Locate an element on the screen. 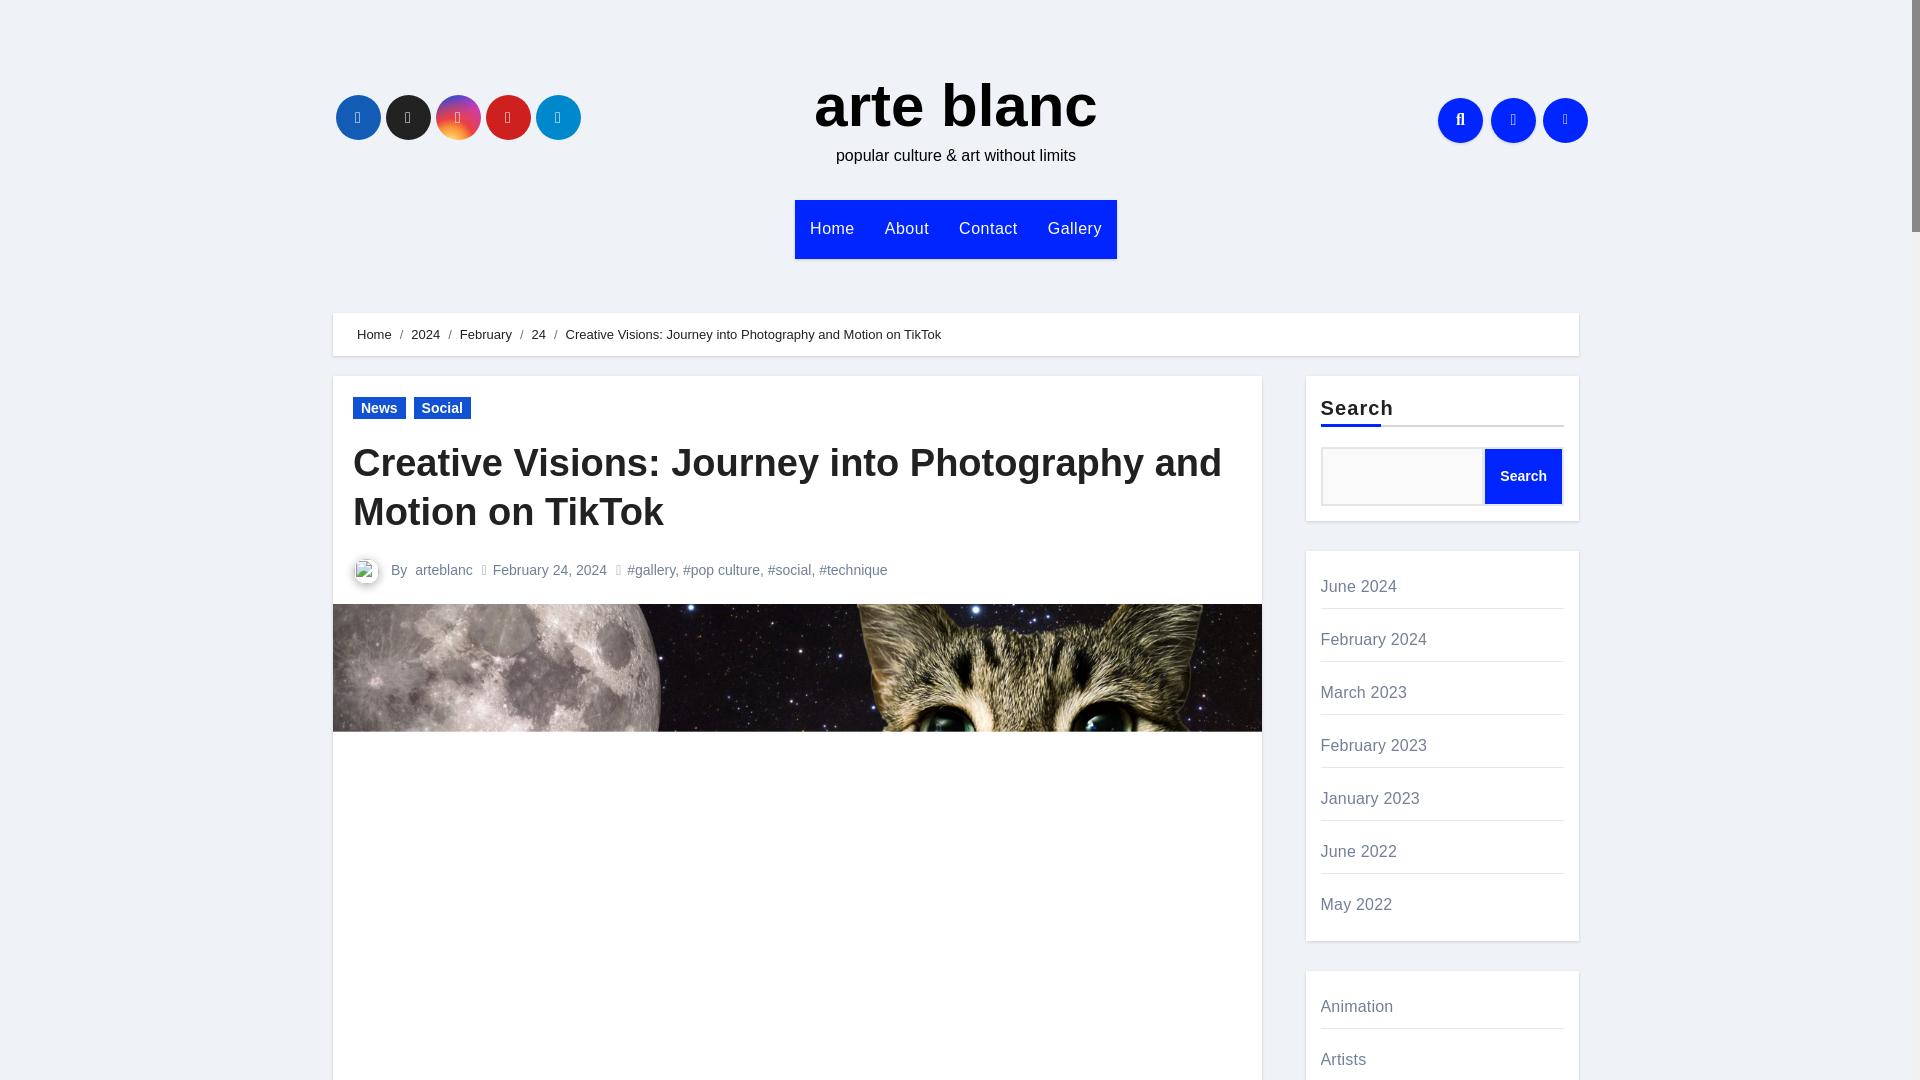  News is located at coordinates (379, 408).